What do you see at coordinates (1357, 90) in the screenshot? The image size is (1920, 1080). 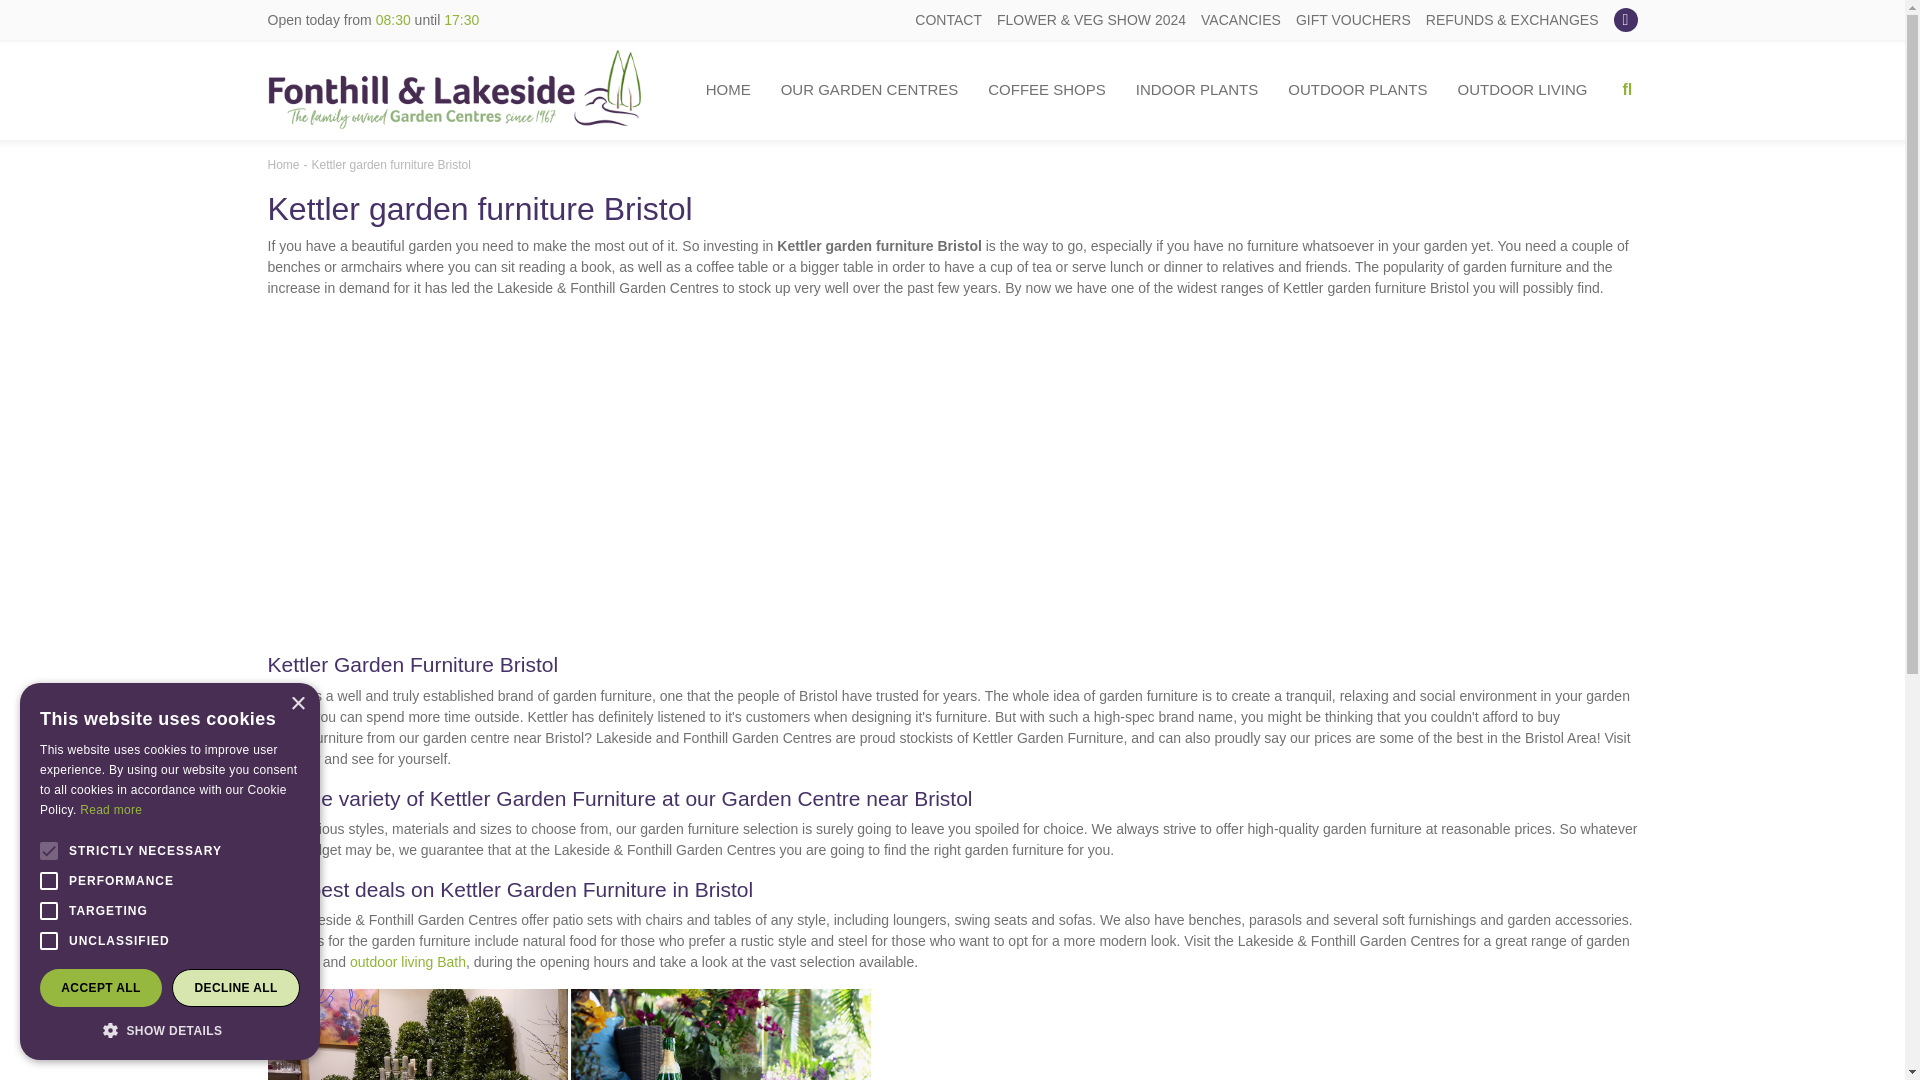 I see `OUTDOOR PLANTS` at bounding box center [1357, 90].